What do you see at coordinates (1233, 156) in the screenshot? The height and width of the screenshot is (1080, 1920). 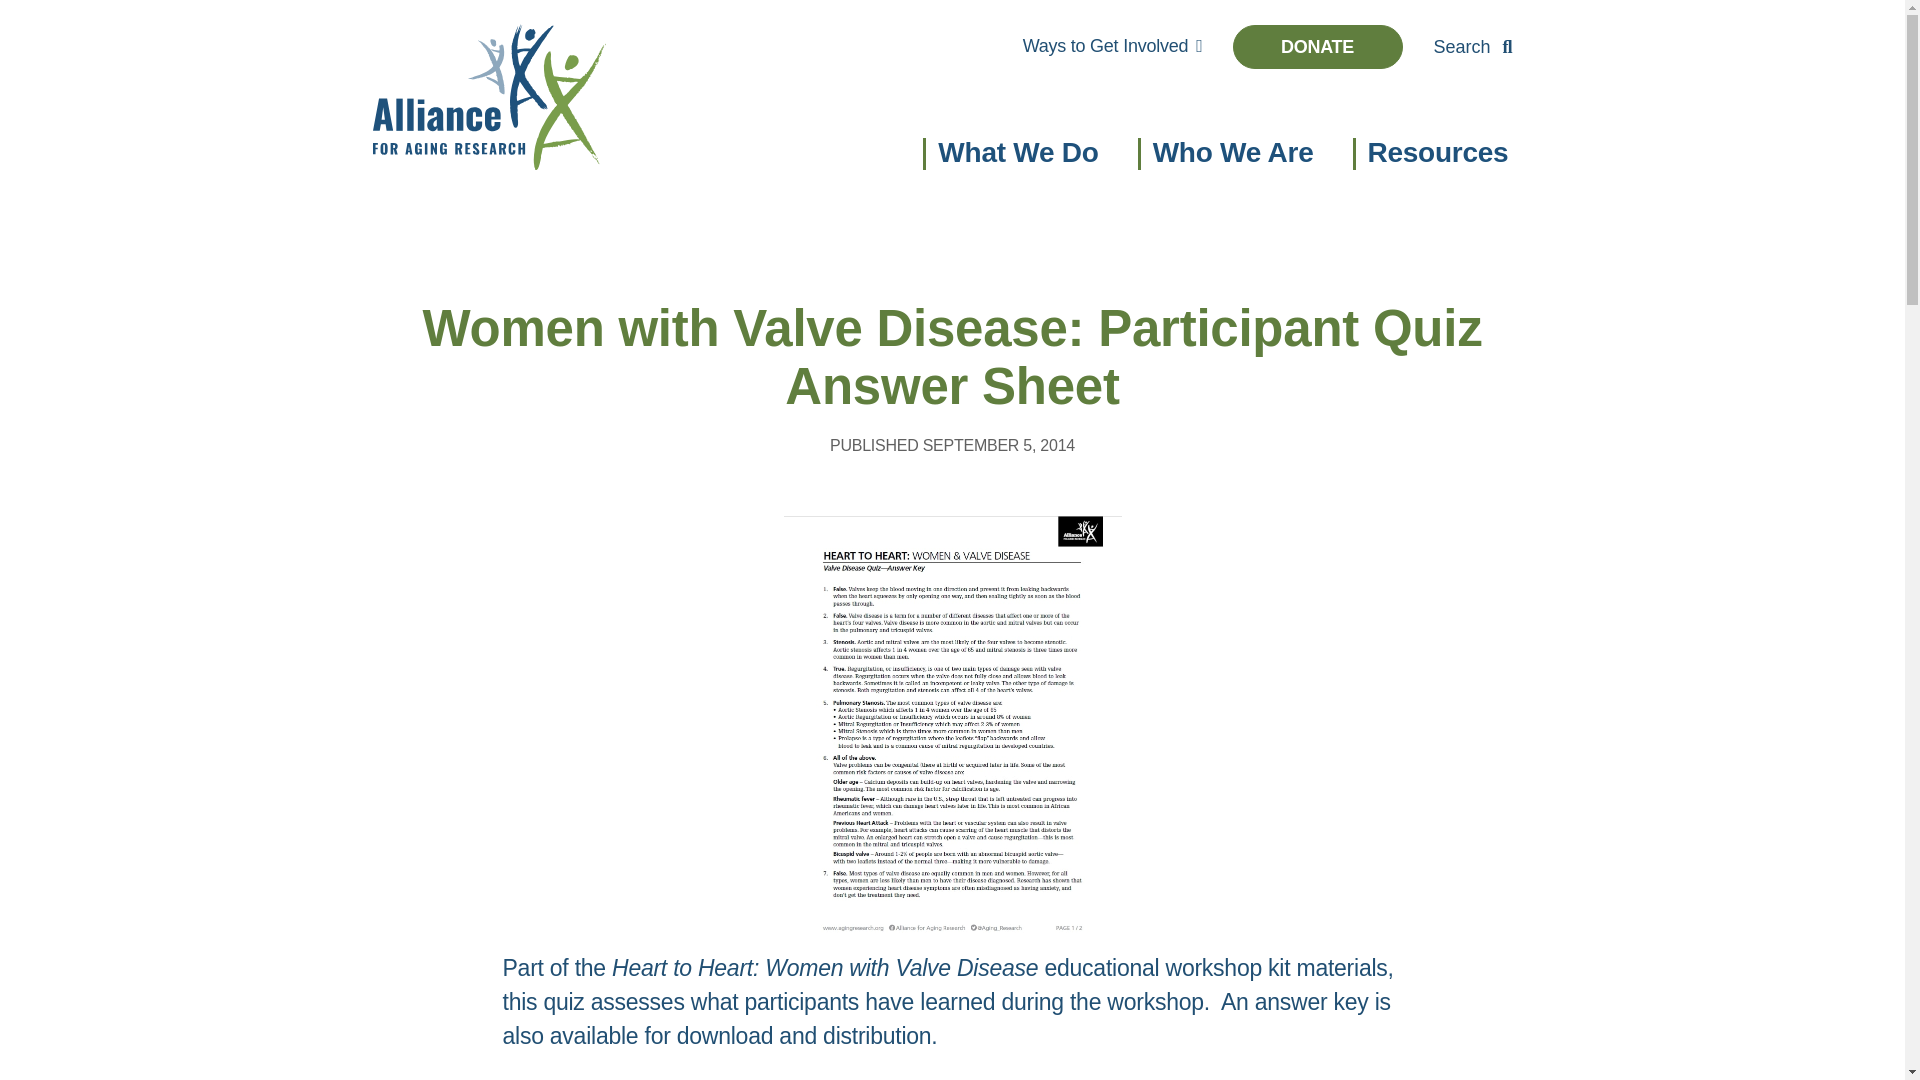 I see `Who We Are` at bounding box center [1233, 156].